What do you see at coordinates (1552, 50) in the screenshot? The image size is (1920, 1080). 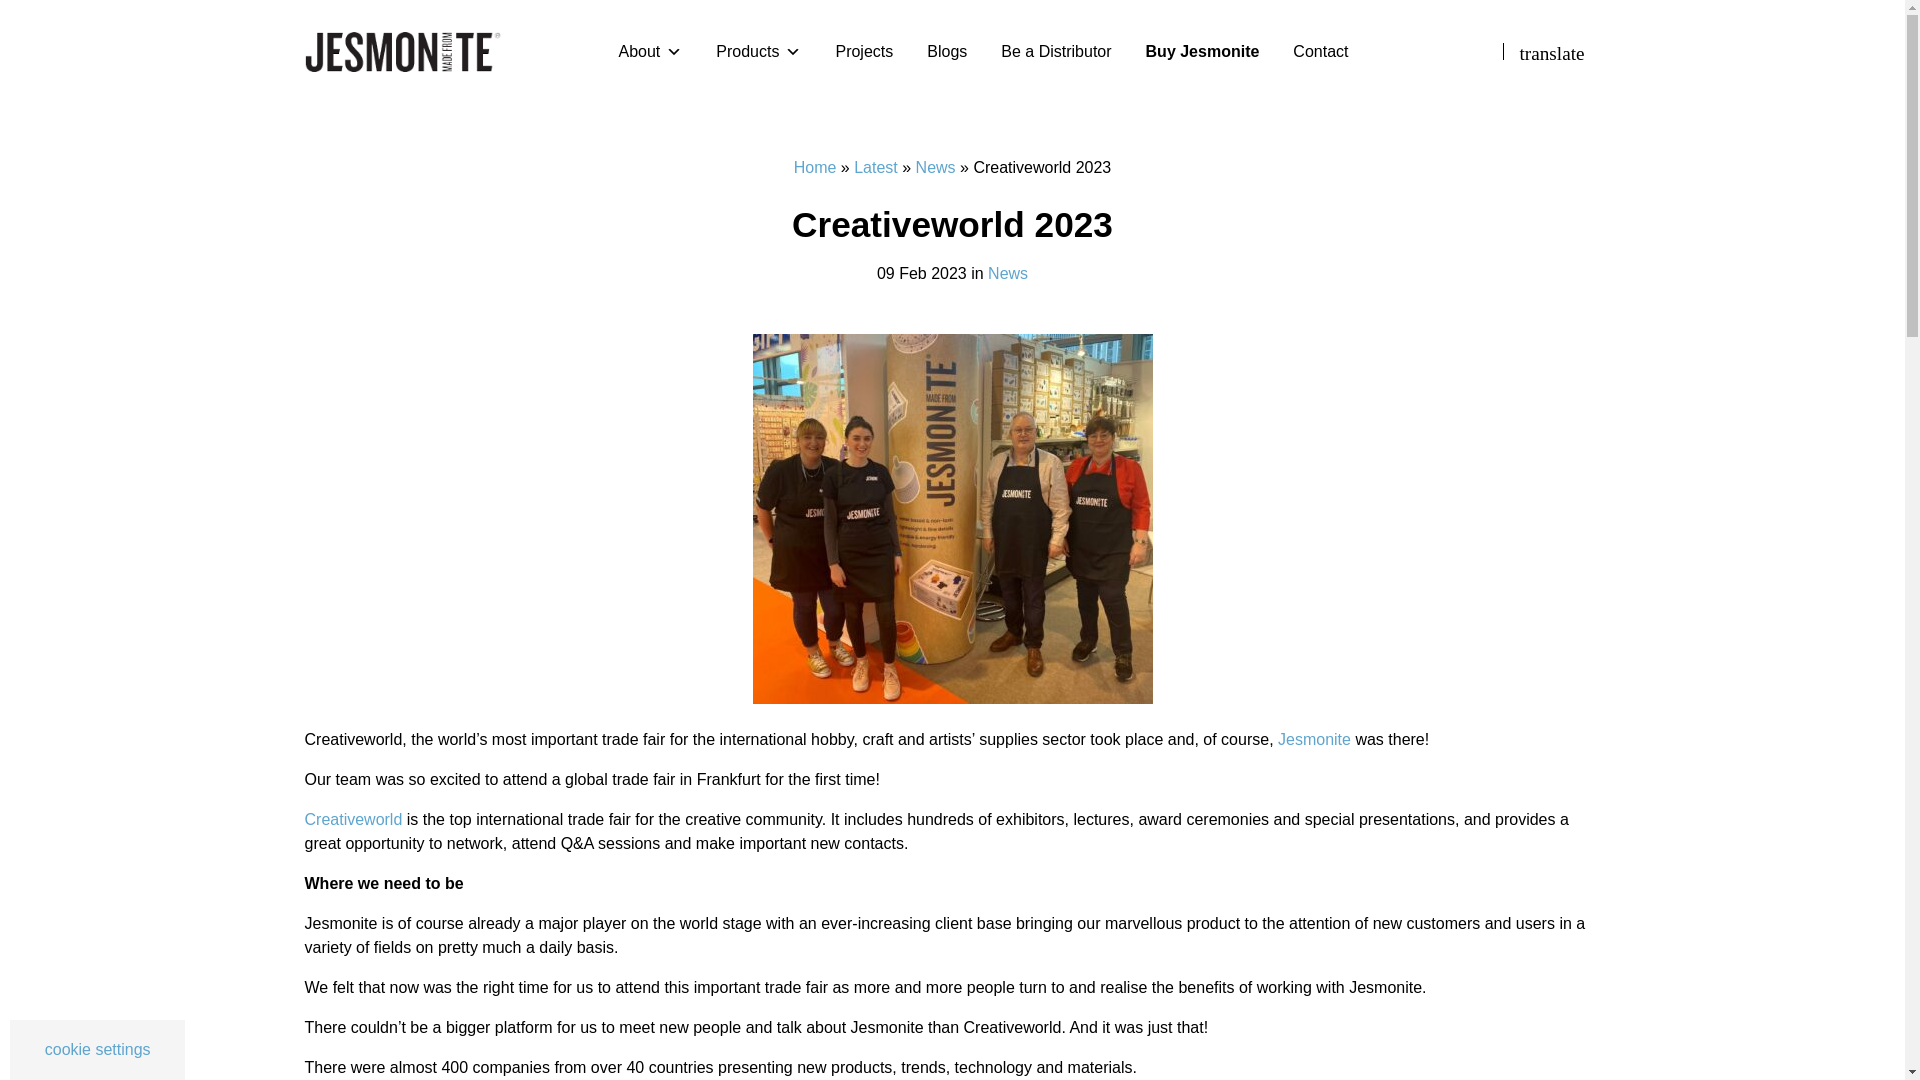 I see `Translate` at bounding box center [1552, 50].